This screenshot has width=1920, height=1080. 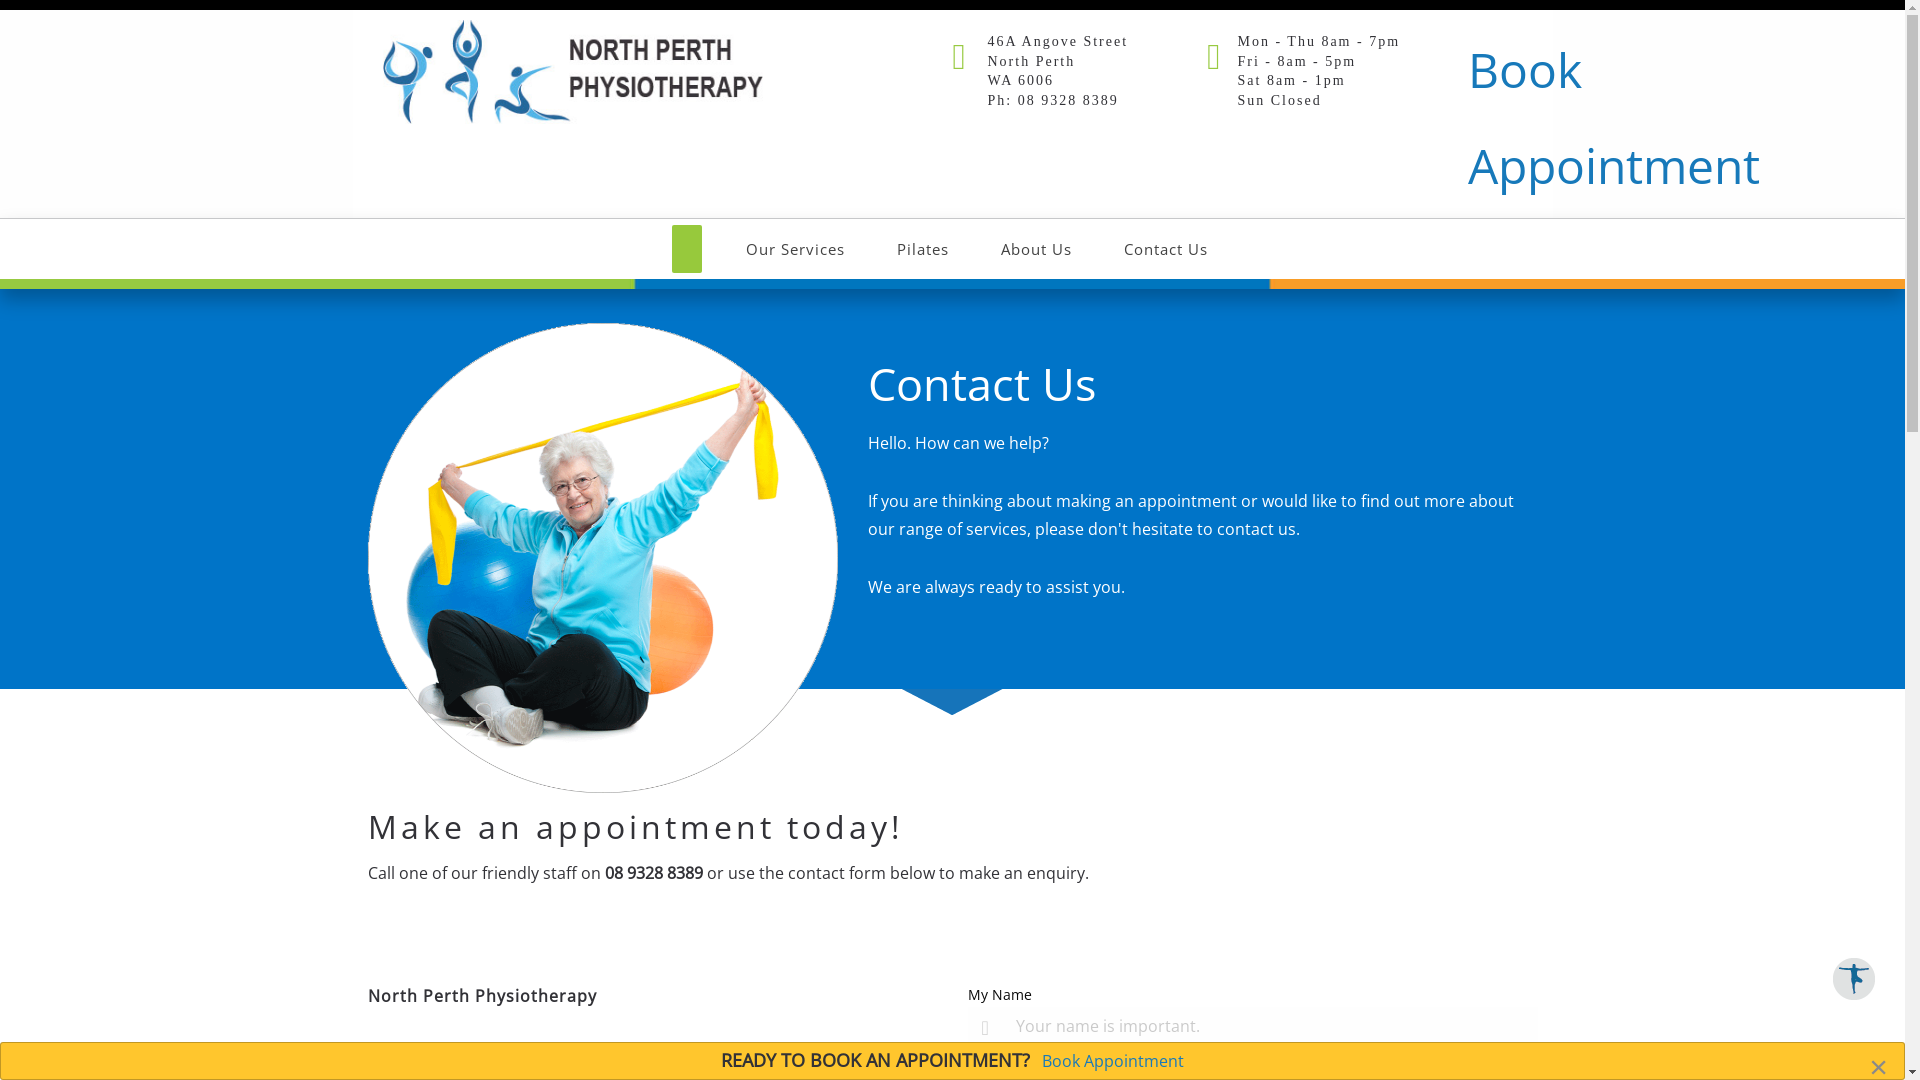 What do you see at coordinates (1166, 249) in the screenshot?
I see `Contact Us` at bounding box center [1166, 249].